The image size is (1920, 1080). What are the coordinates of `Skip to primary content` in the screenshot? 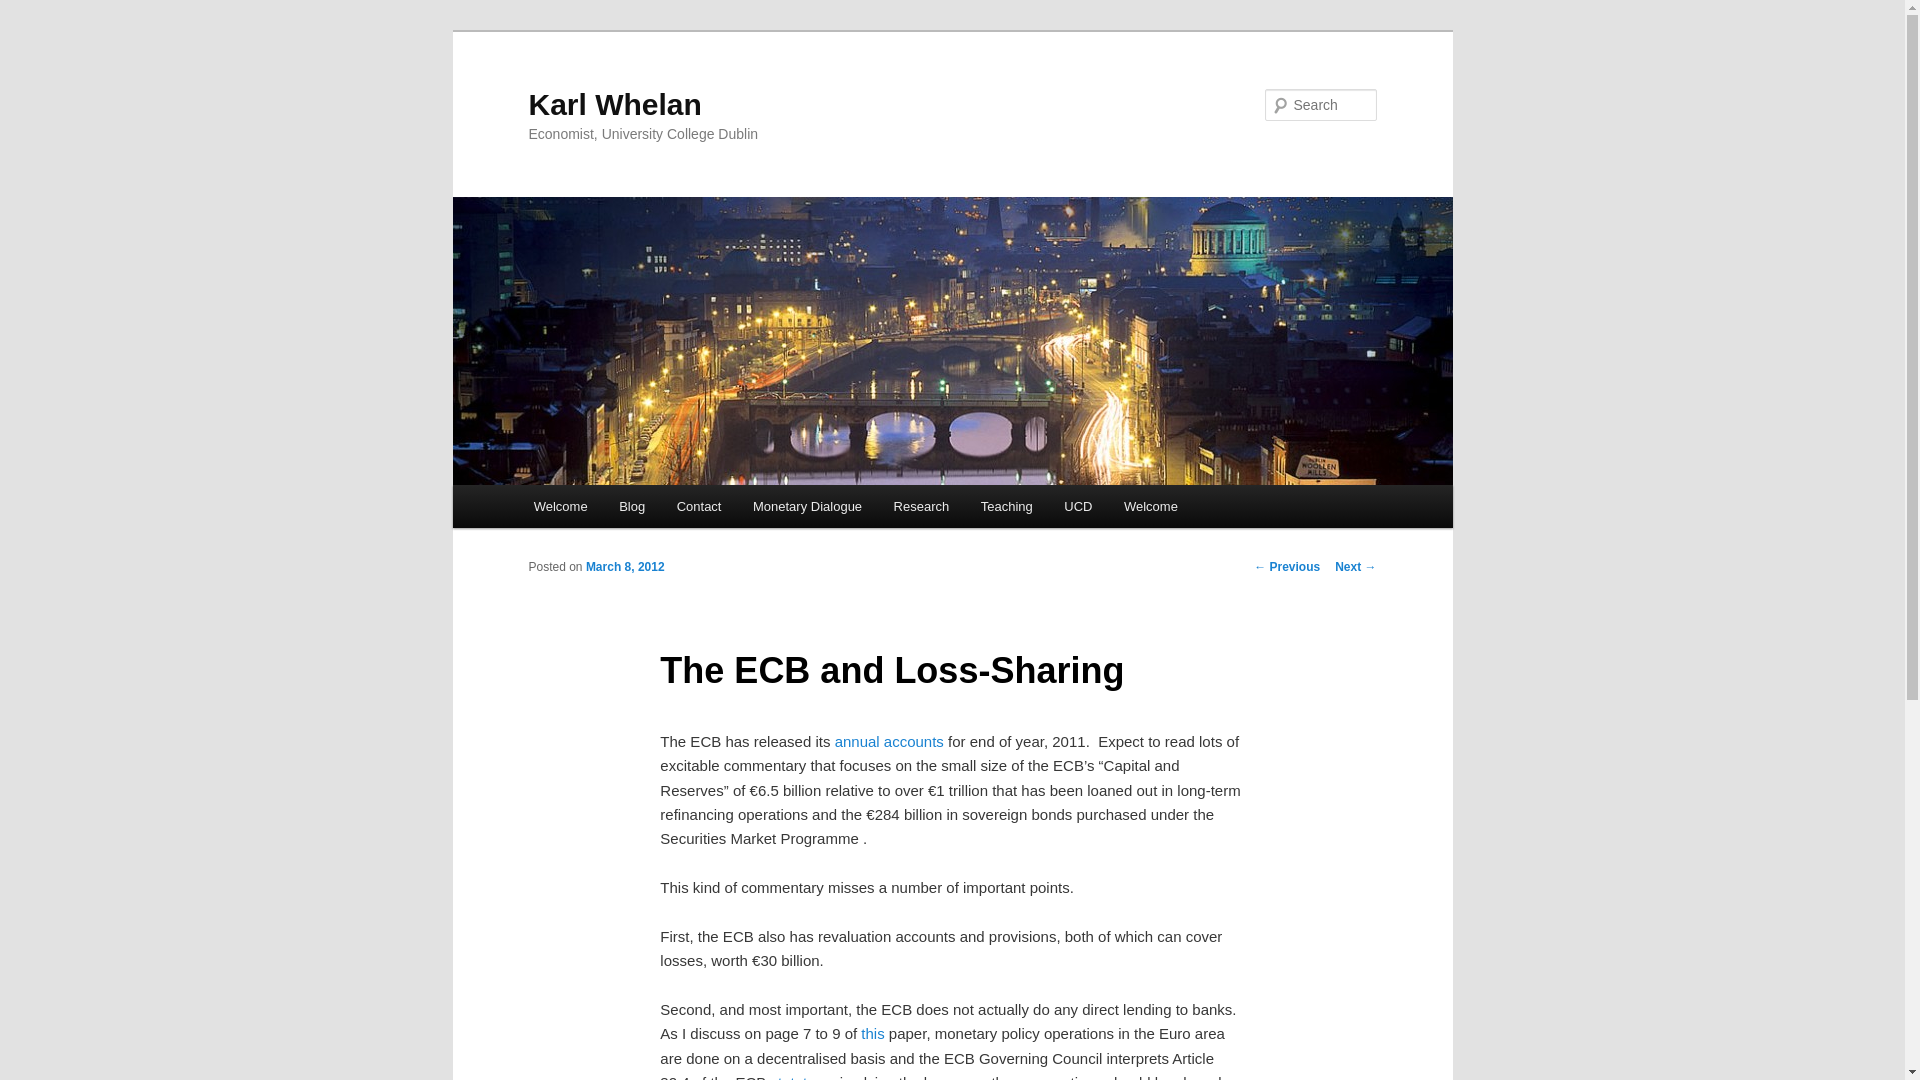 It's located at (623, 509).